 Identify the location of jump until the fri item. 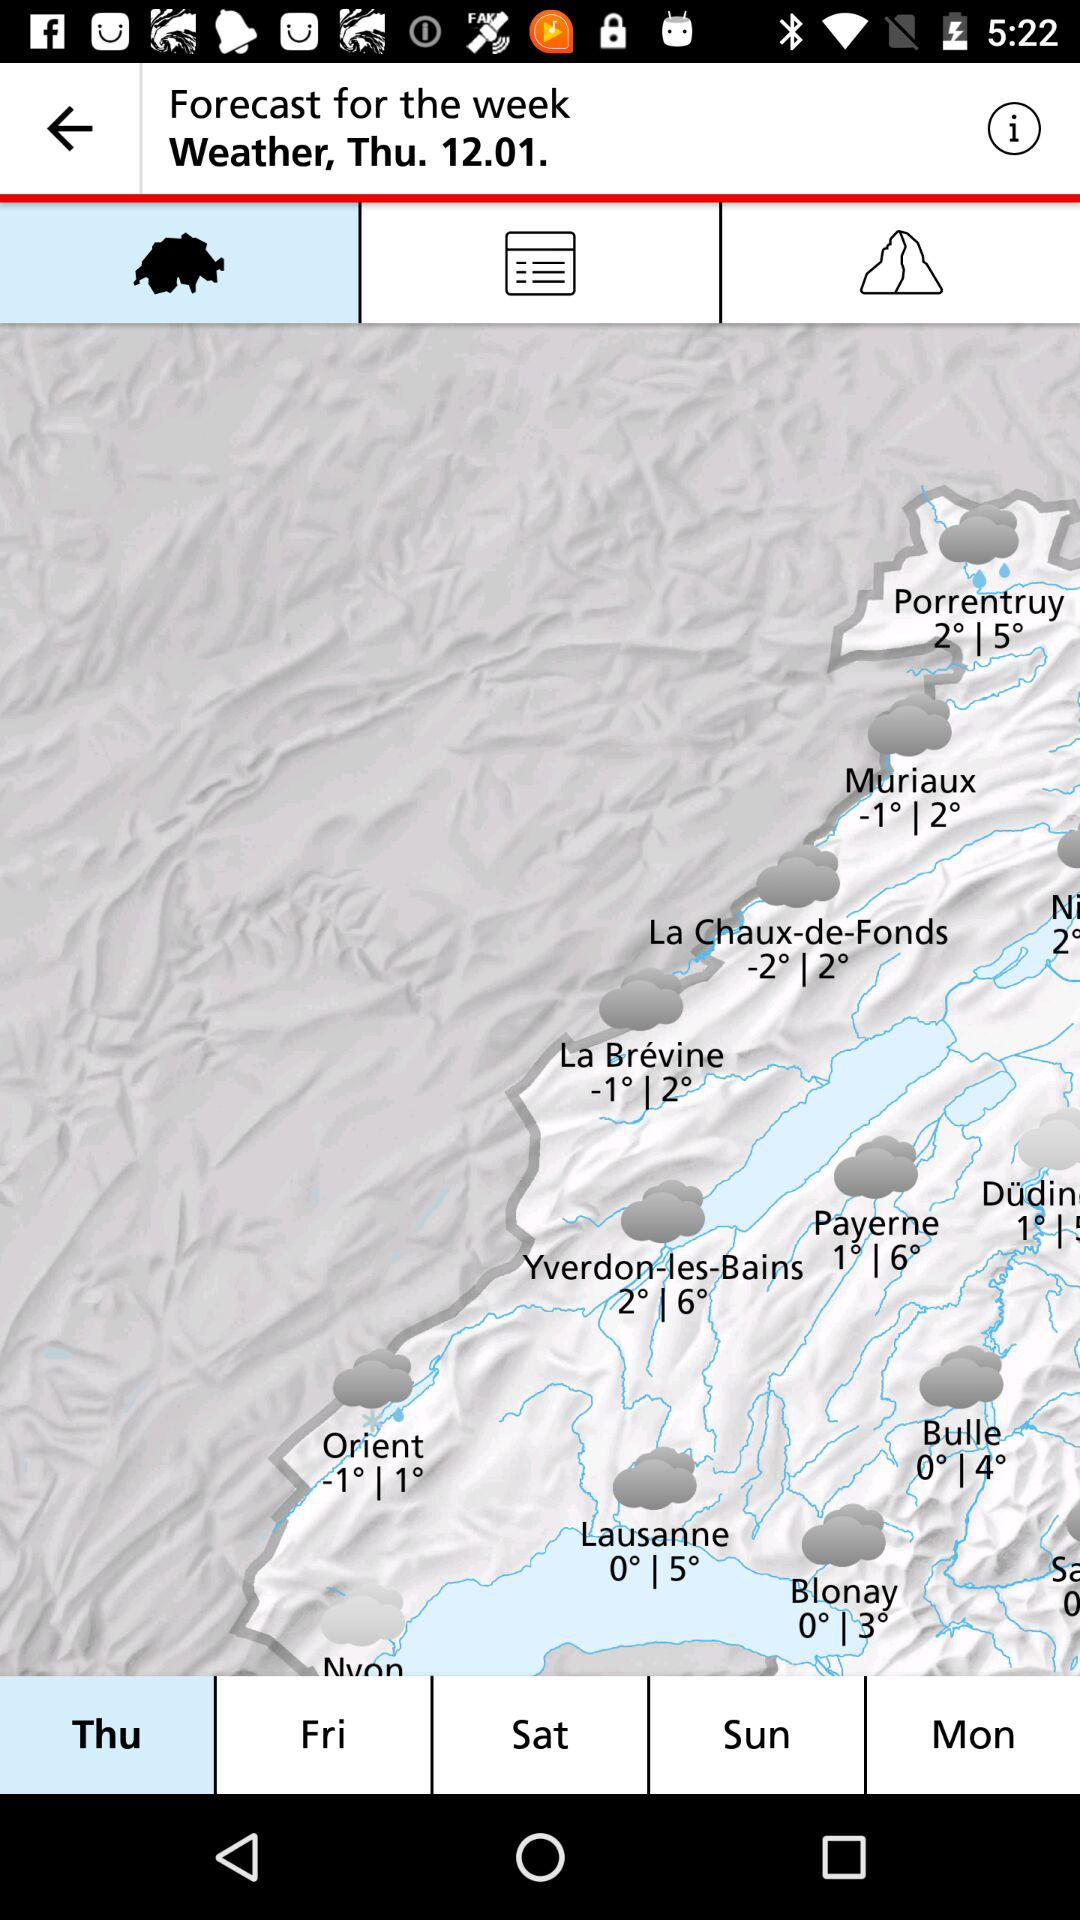
(323, 1734).